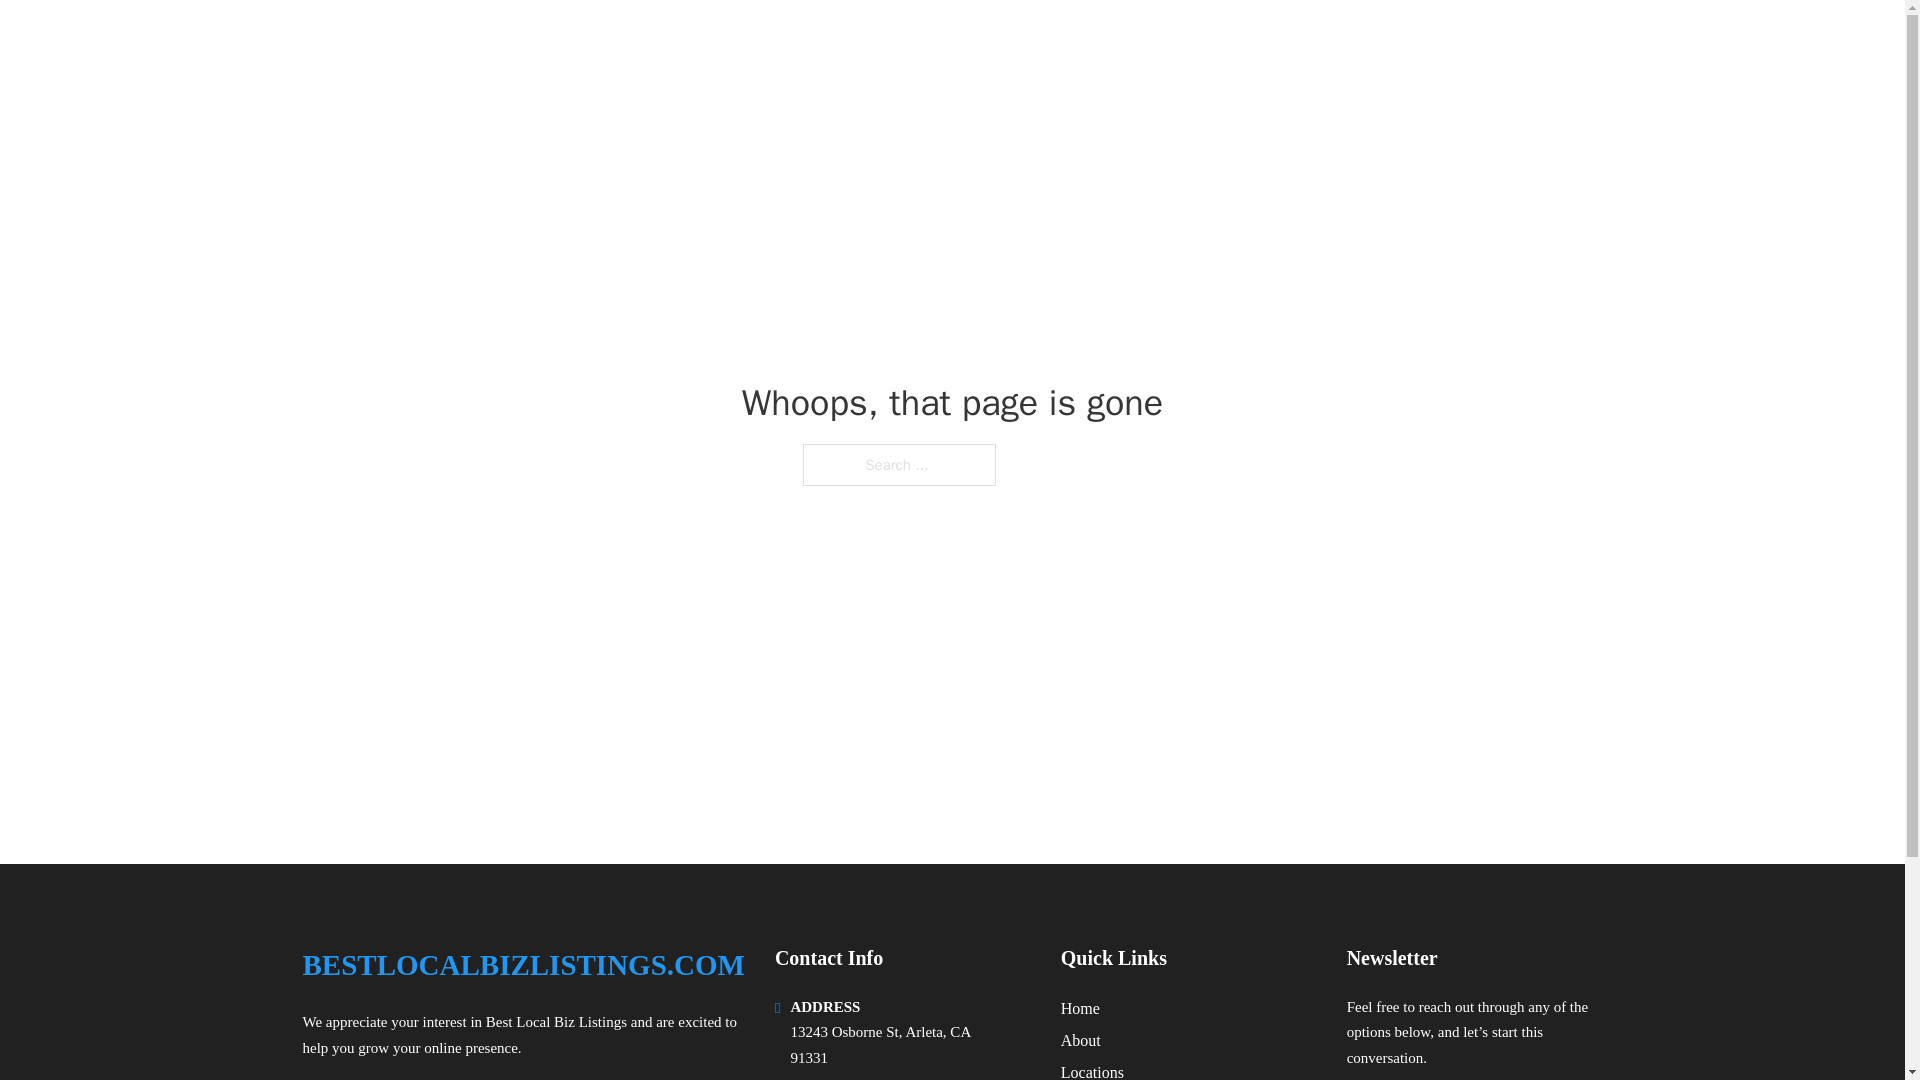 This screenshot has height=1080, width=1920. I want to click on HOME, so click(1352, 42).